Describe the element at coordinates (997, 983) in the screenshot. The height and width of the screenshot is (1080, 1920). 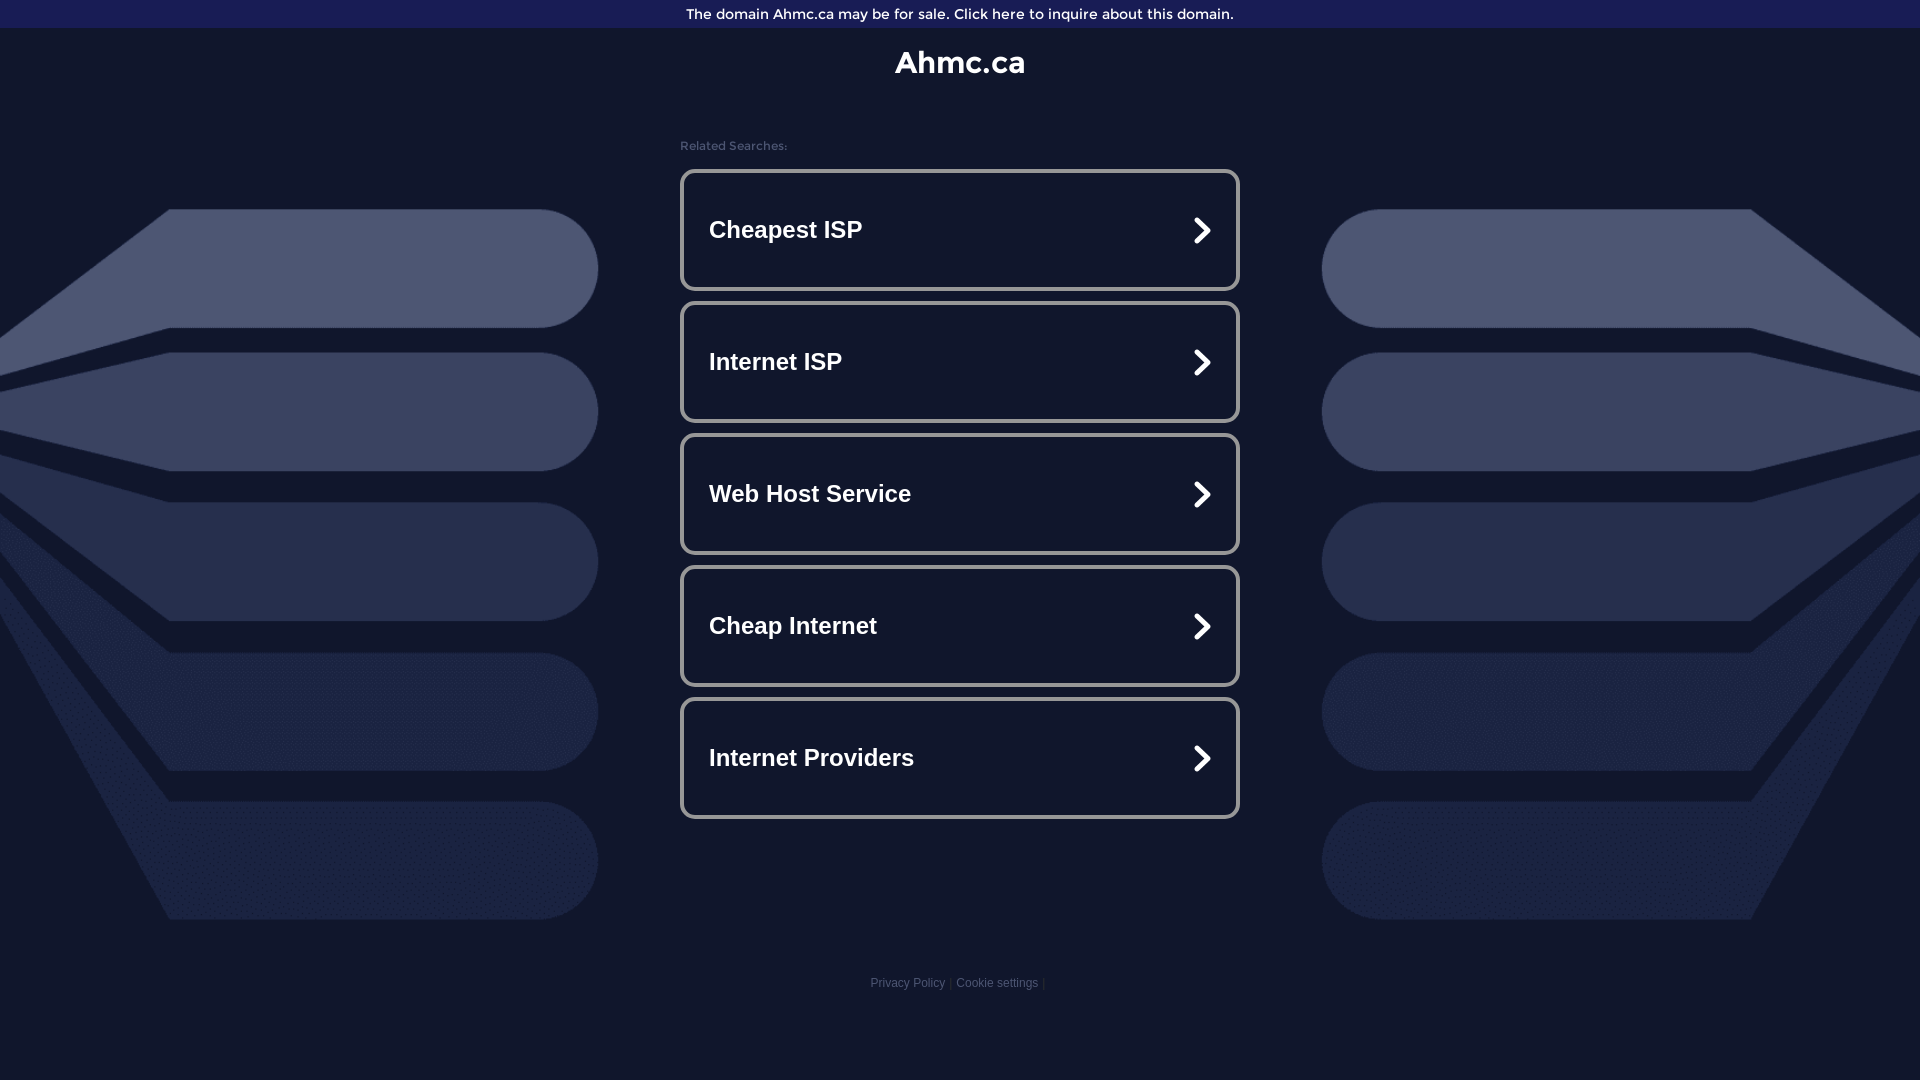
I see `Cookie settings` at that location.